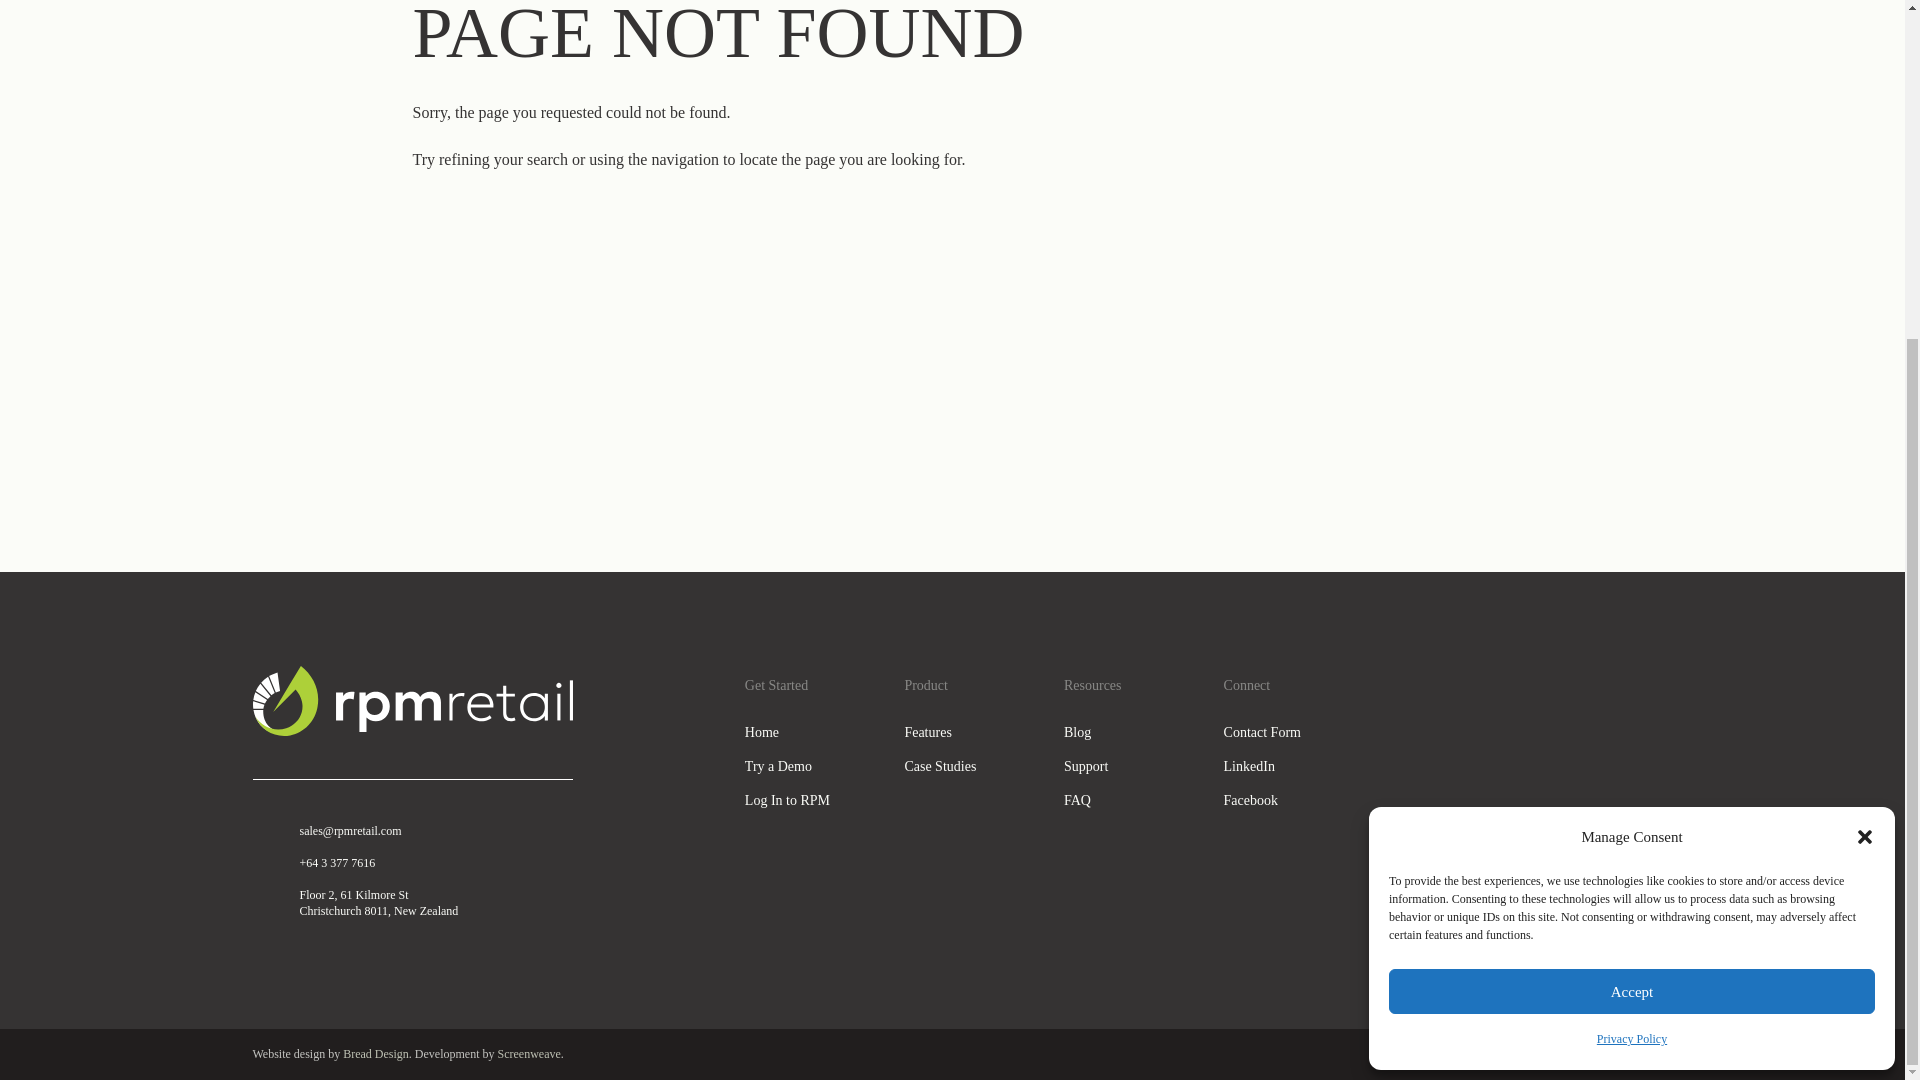 The width and height of the screenshot is (1920, 1080). I want to click on Accept, so click(1632, 510).